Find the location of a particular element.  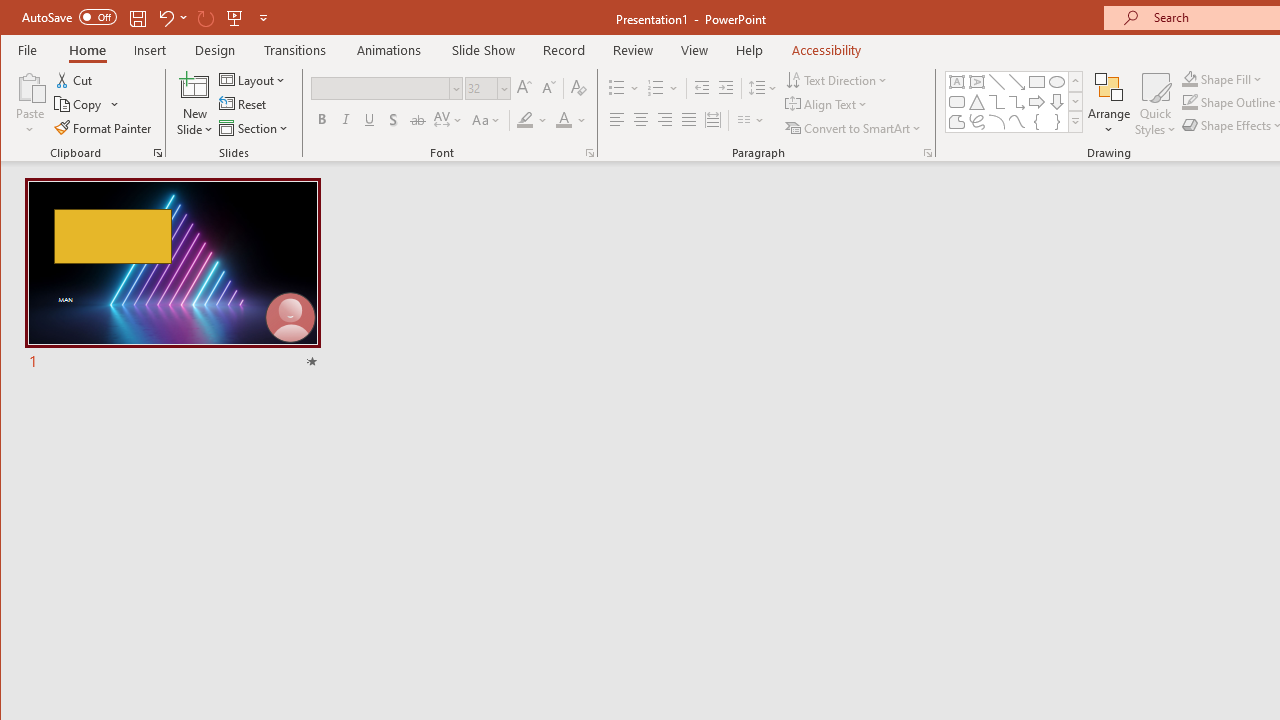

Redo is located at coordinates (206, 18).